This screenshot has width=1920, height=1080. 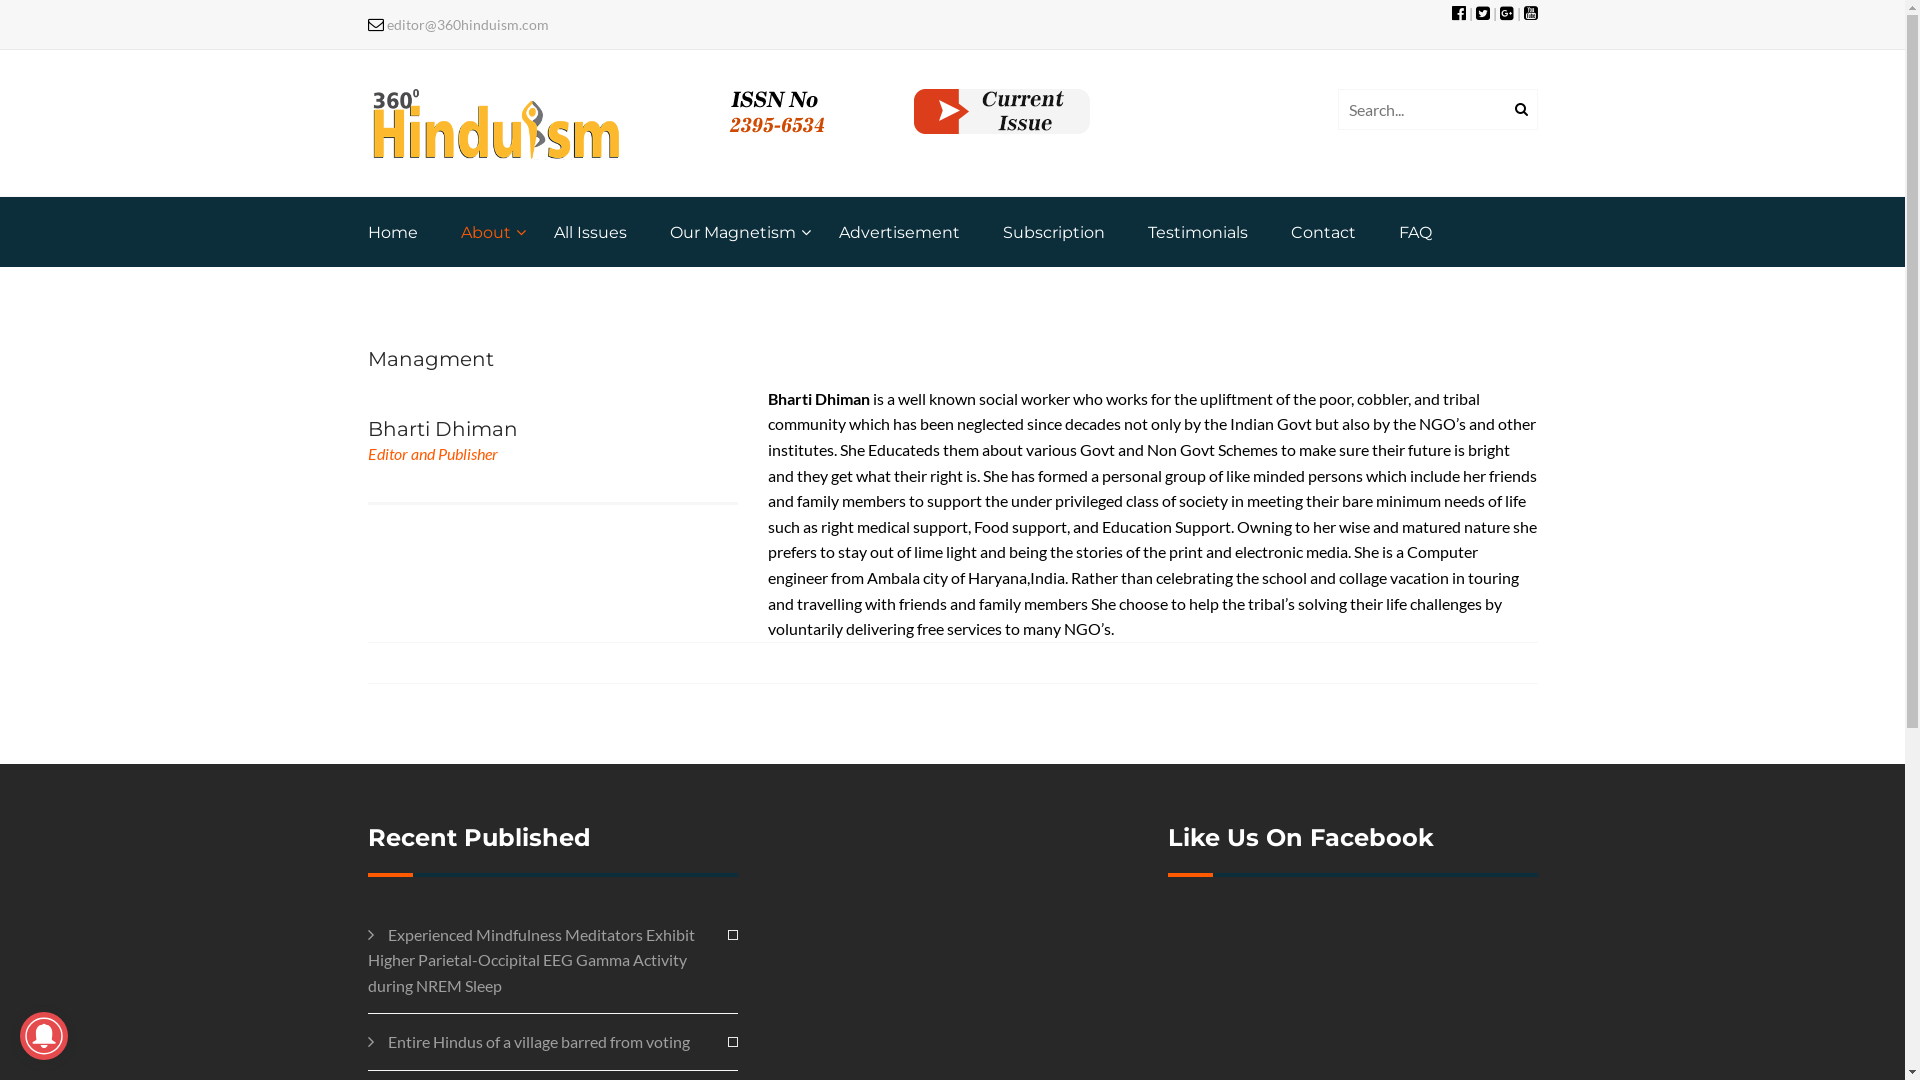 I want to click on About, so click(x=485, y=232).